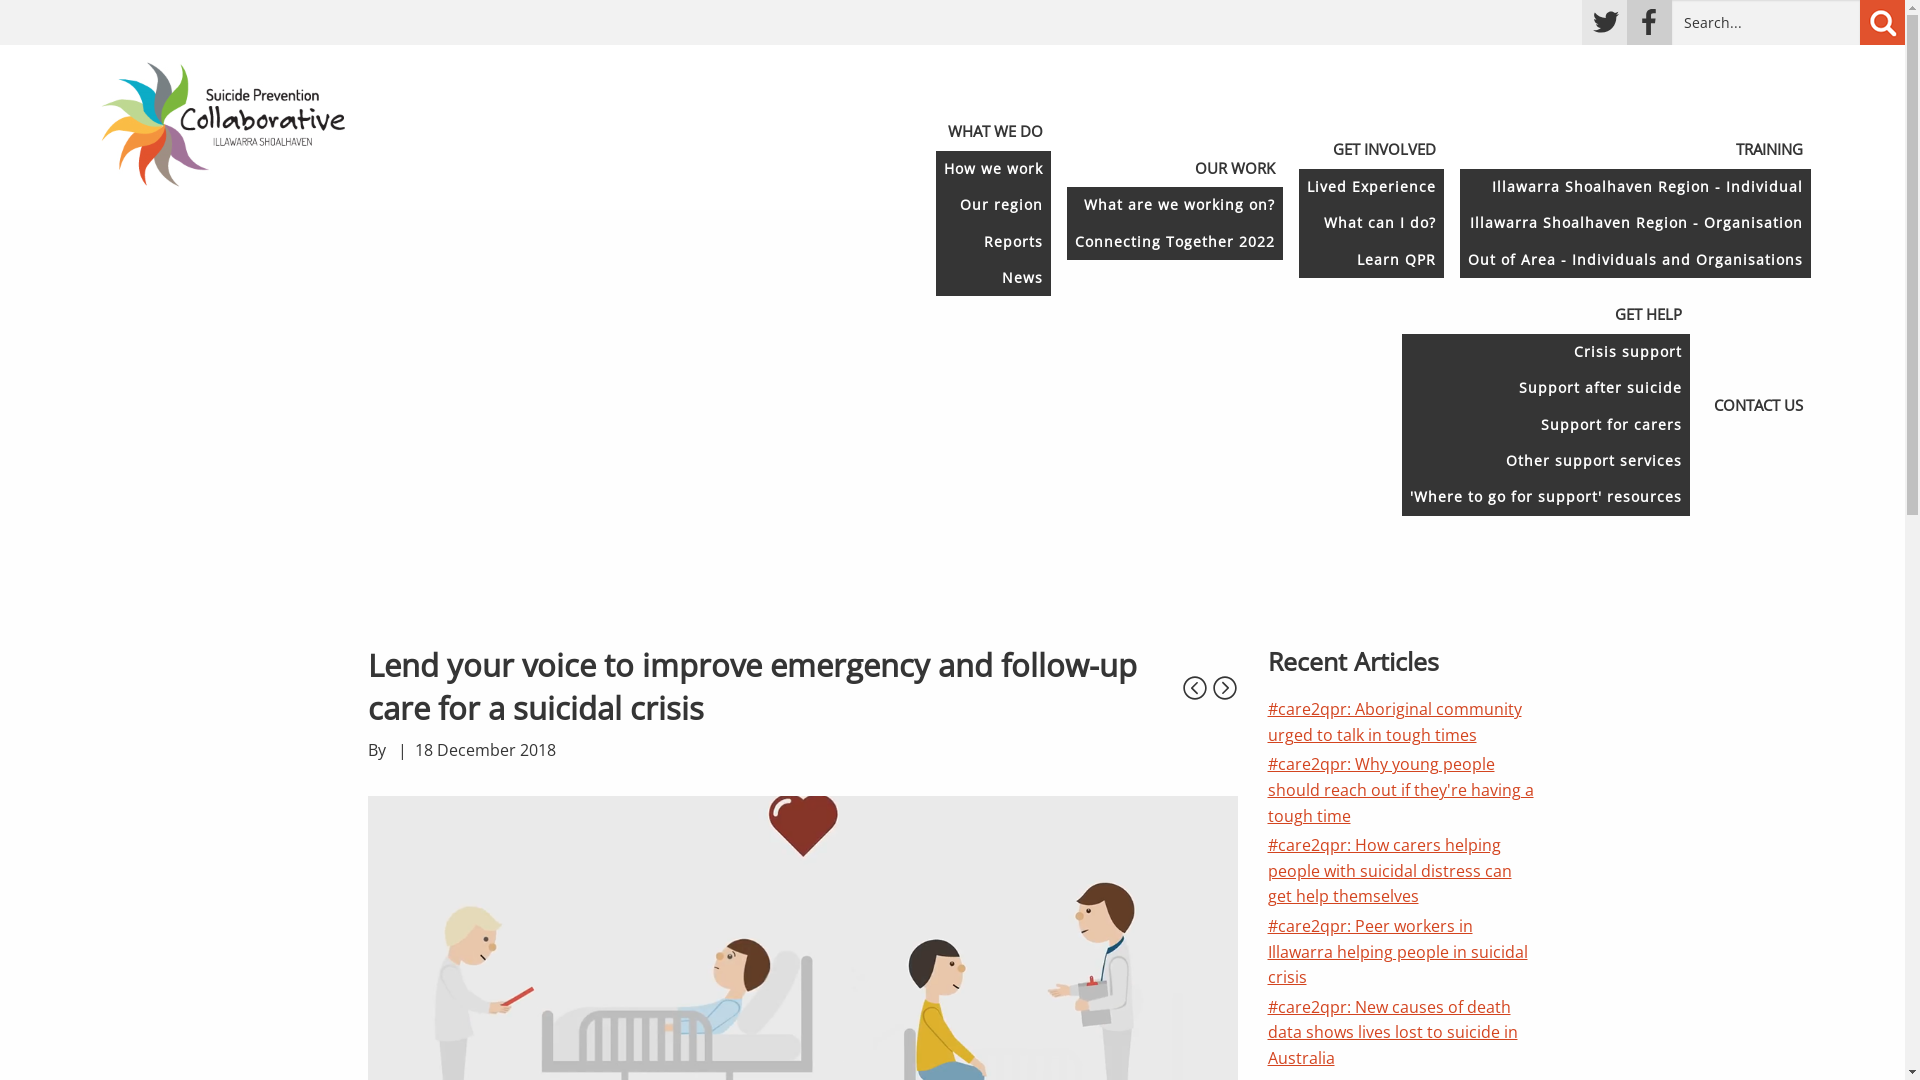 Image resolution: width=1920 pixels, height=1080 pixels. I want to click on Connecting Together 2022, so click(1174, 241).